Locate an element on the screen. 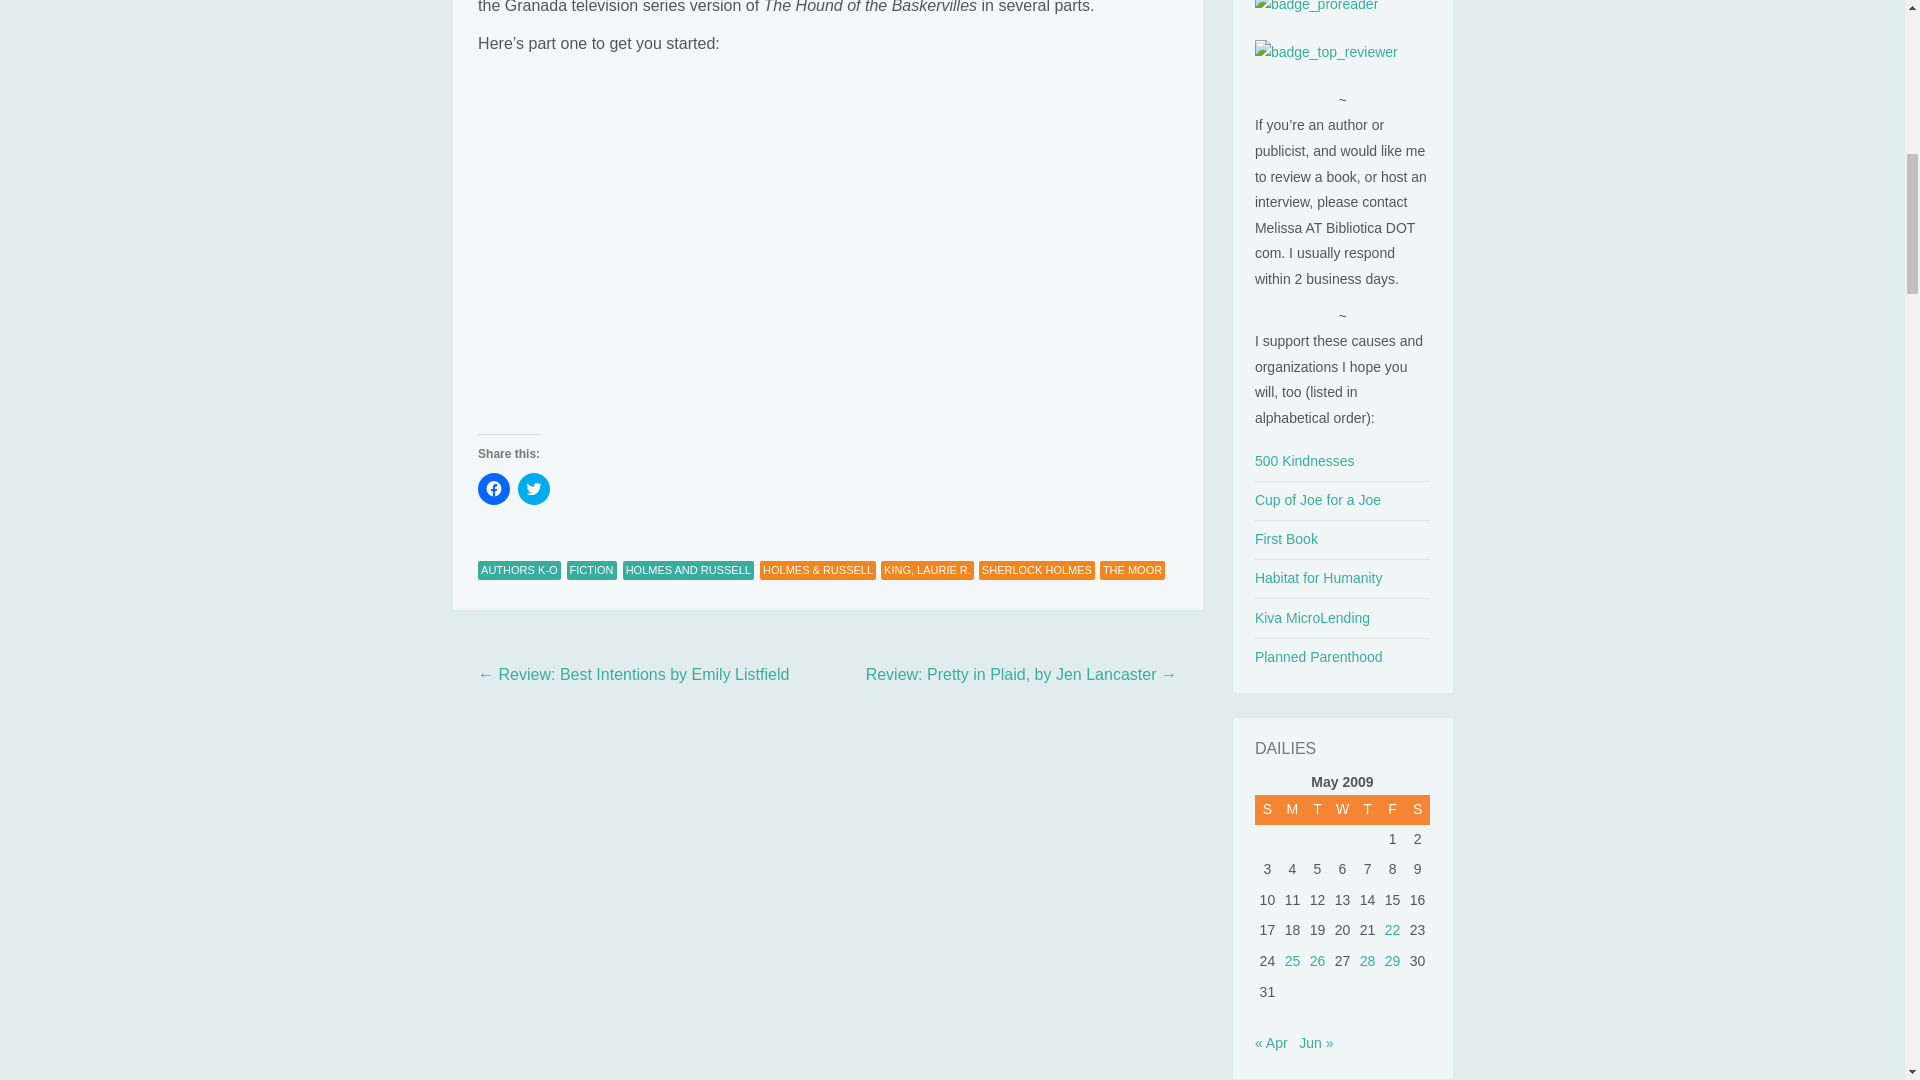 Image resolution: width=1920 pixels, height=1080 pixels. HOLMES AND RUSSELL is located at coordinates (688, 570).